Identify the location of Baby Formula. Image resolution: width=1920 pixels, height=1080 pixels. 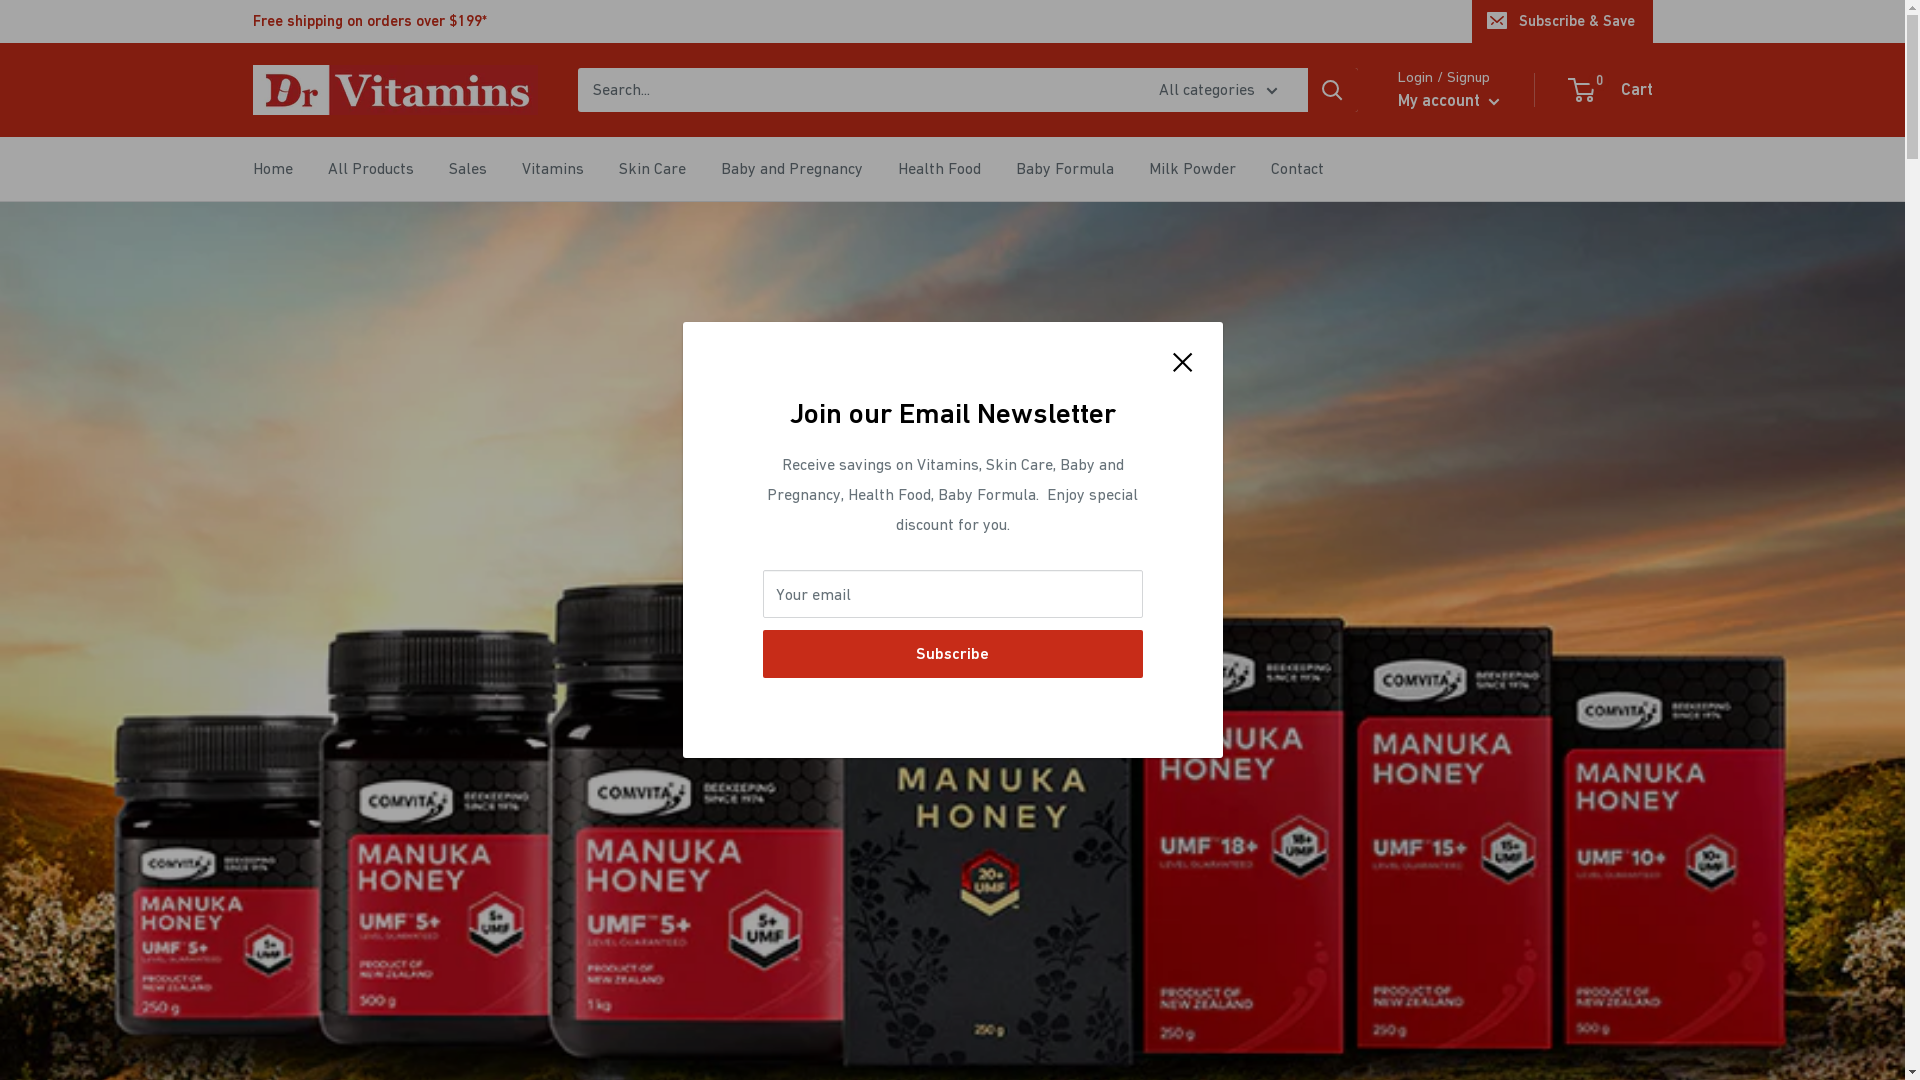
(1065, 169).